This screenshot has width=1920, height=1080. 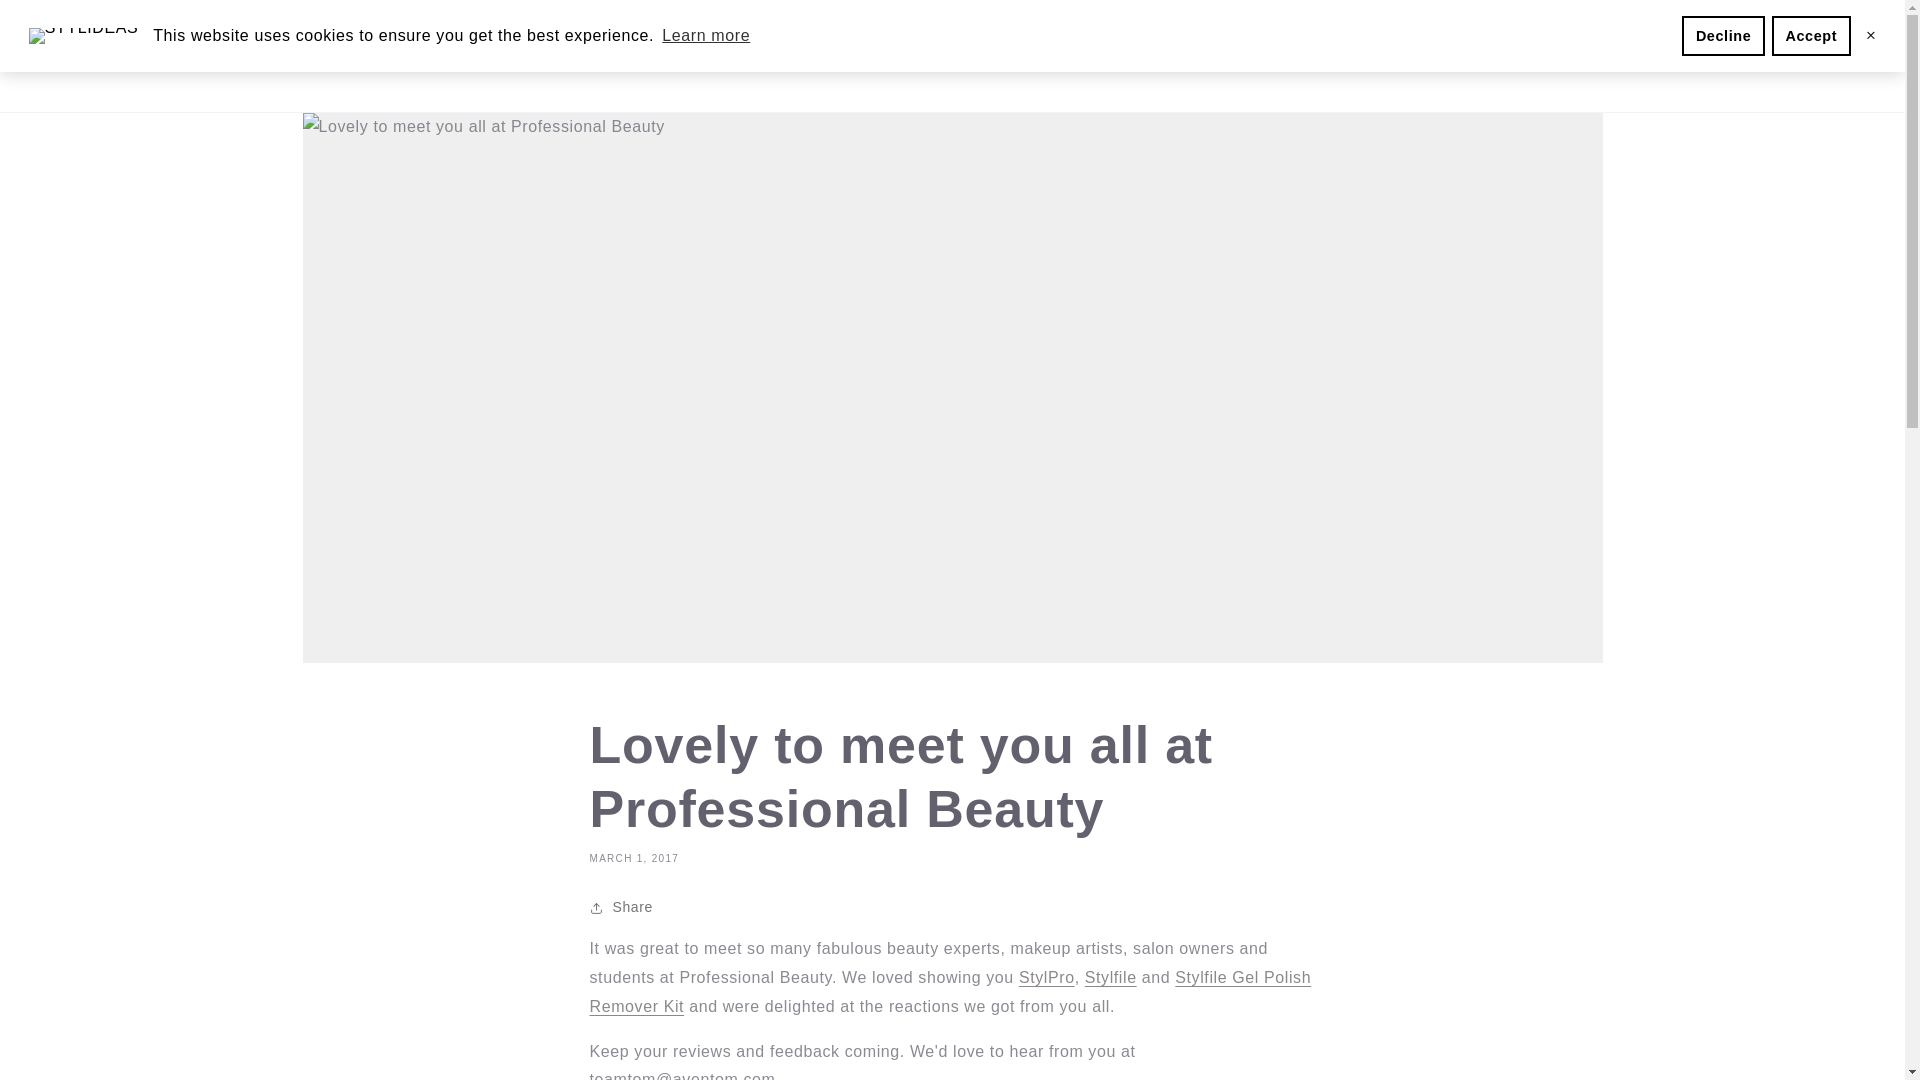 What do you see at coordinates (1722, 36) in the screenshot?
I see `Decline` at bounding box center [1722, 36].